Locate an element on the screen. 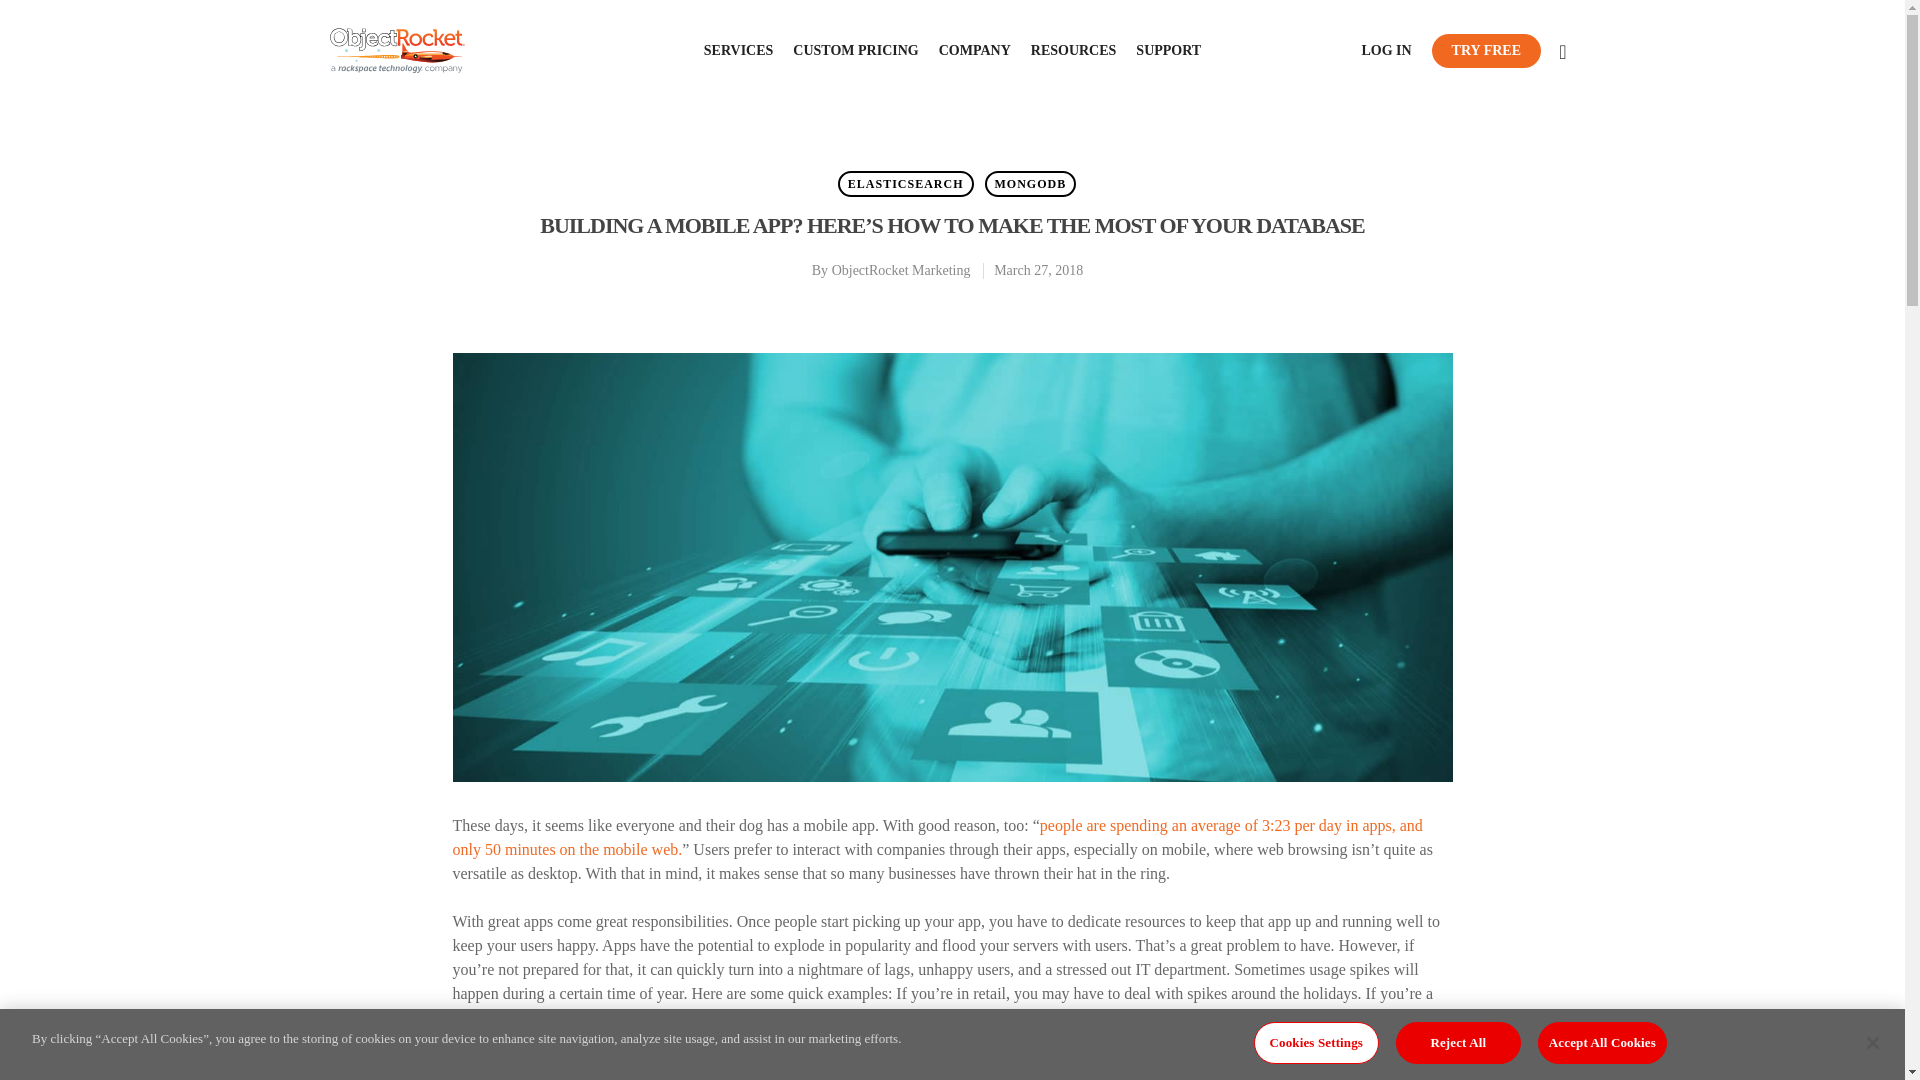  TRY FREE is located at coordinates (1486, 50).